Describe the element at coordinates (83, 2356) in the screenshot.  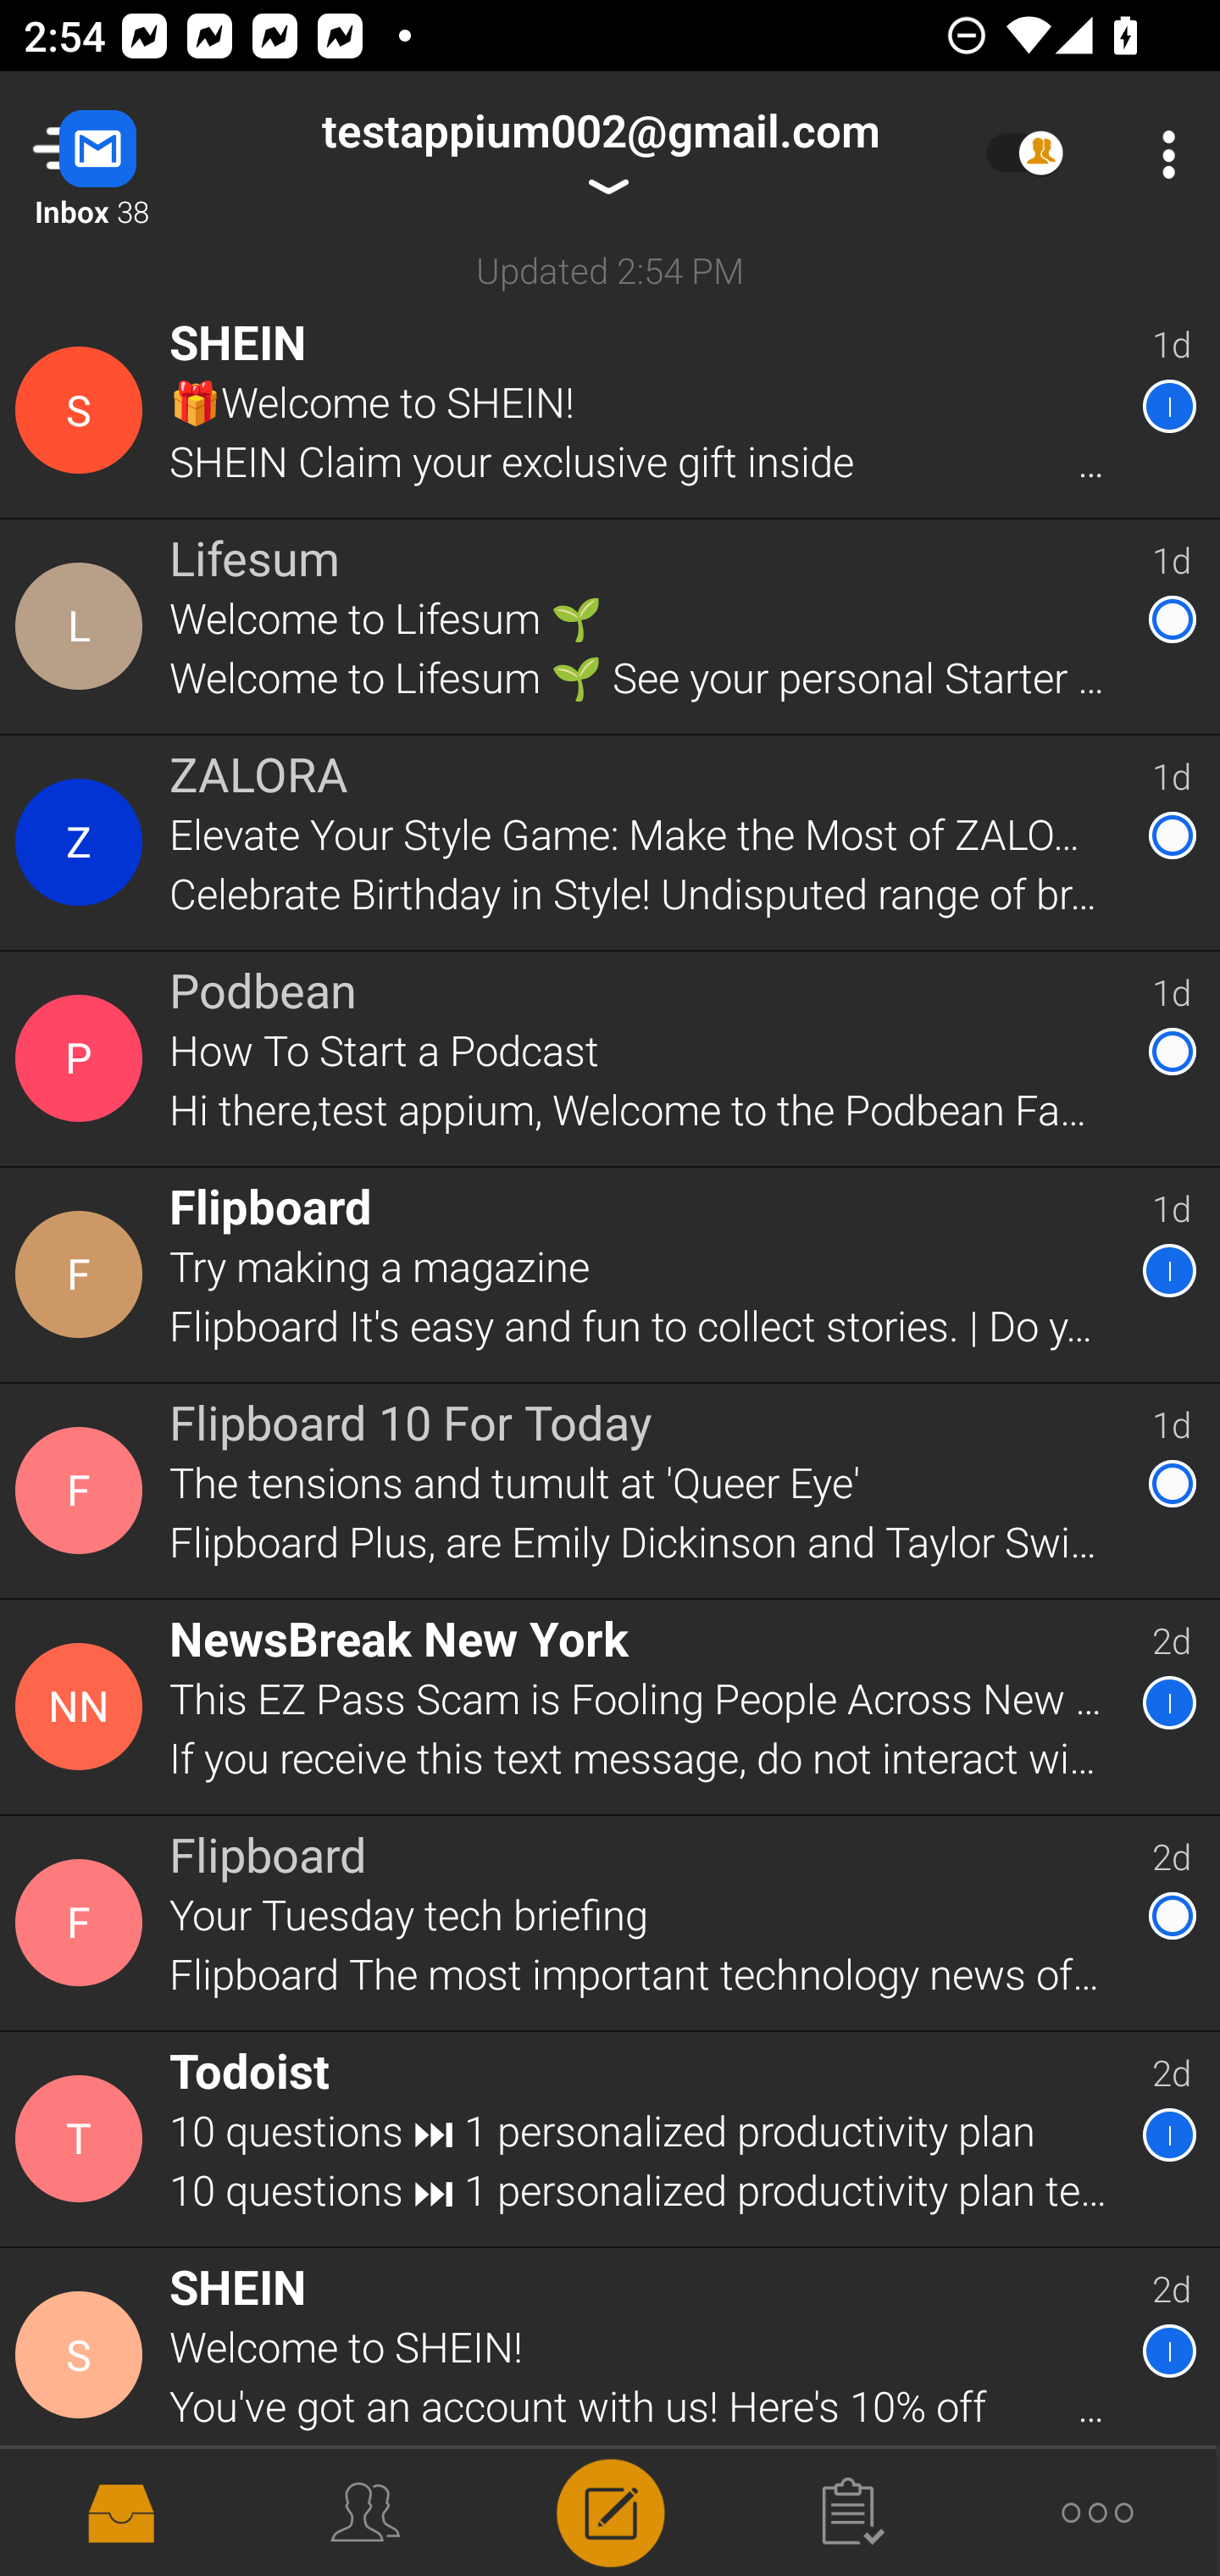
I see `Contact Details` at that location.